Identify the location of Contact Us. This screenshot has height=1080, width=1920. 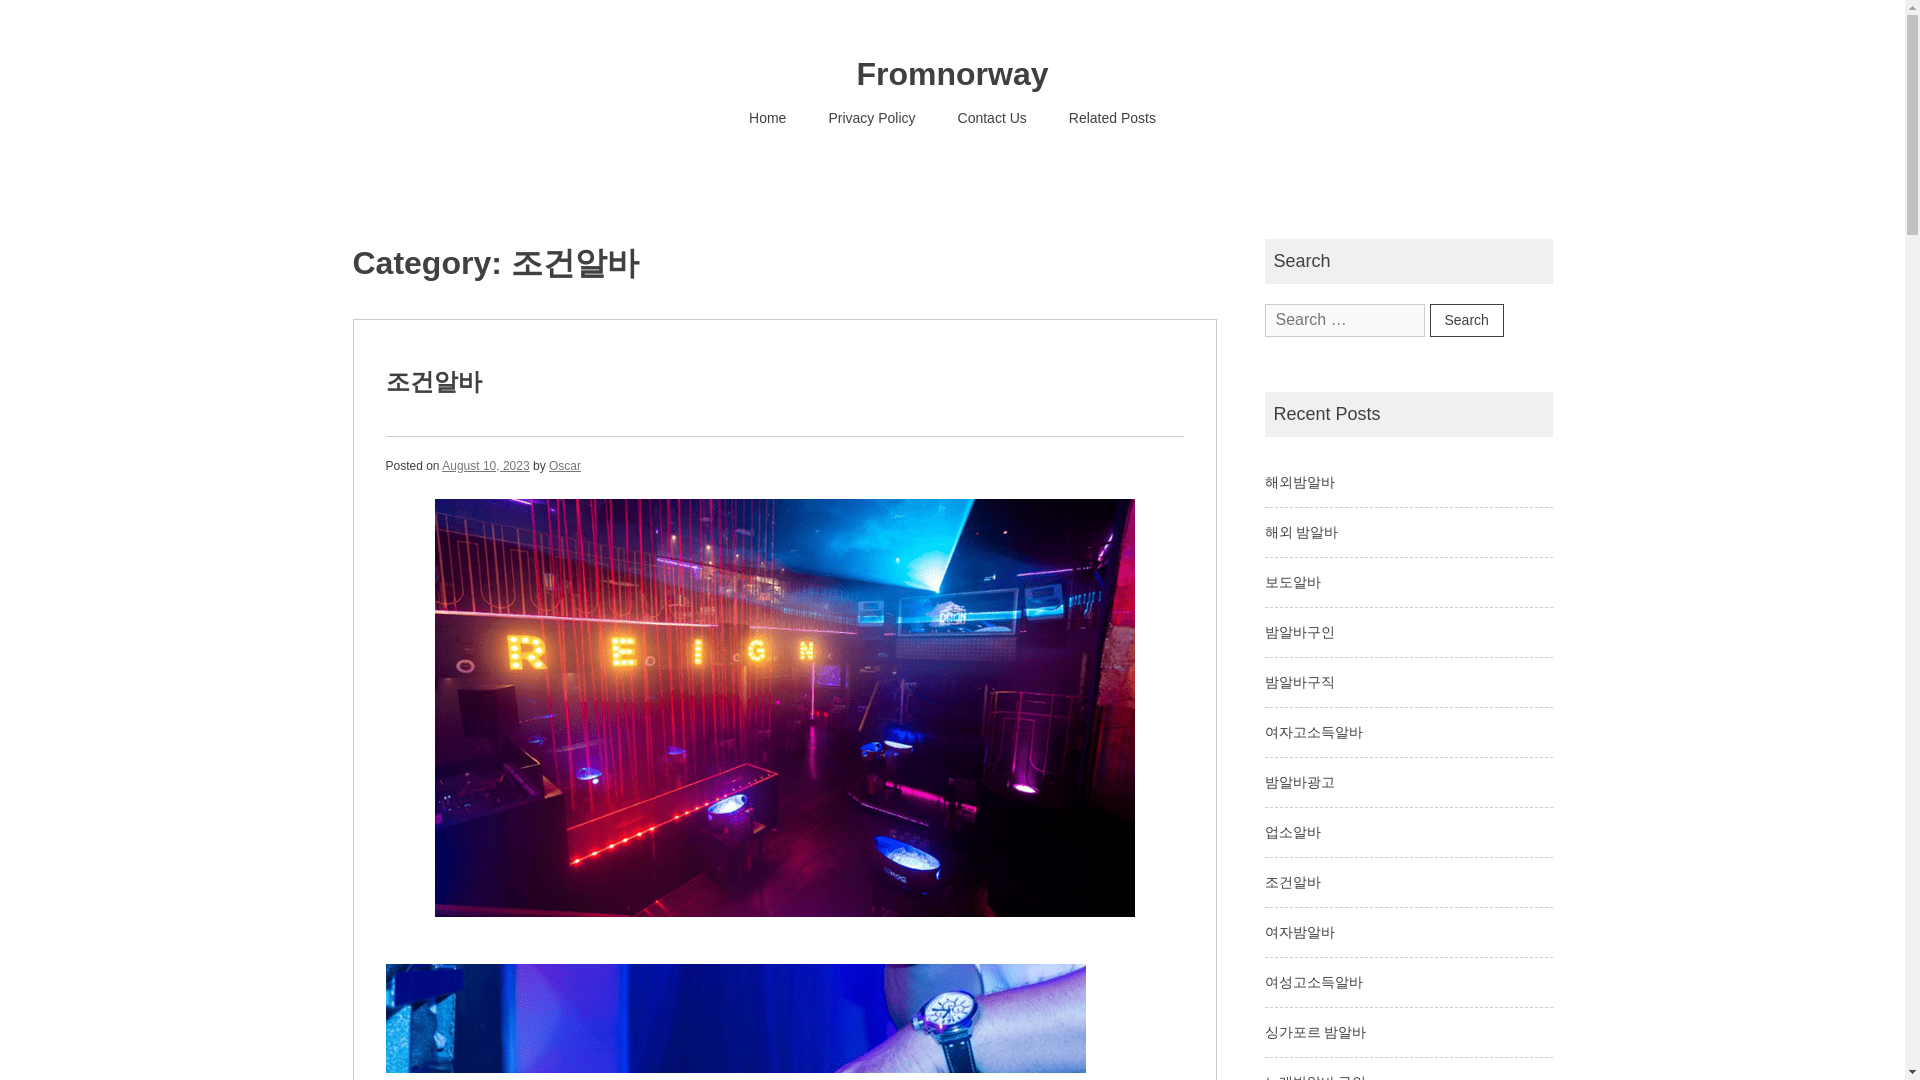
(992, 118).